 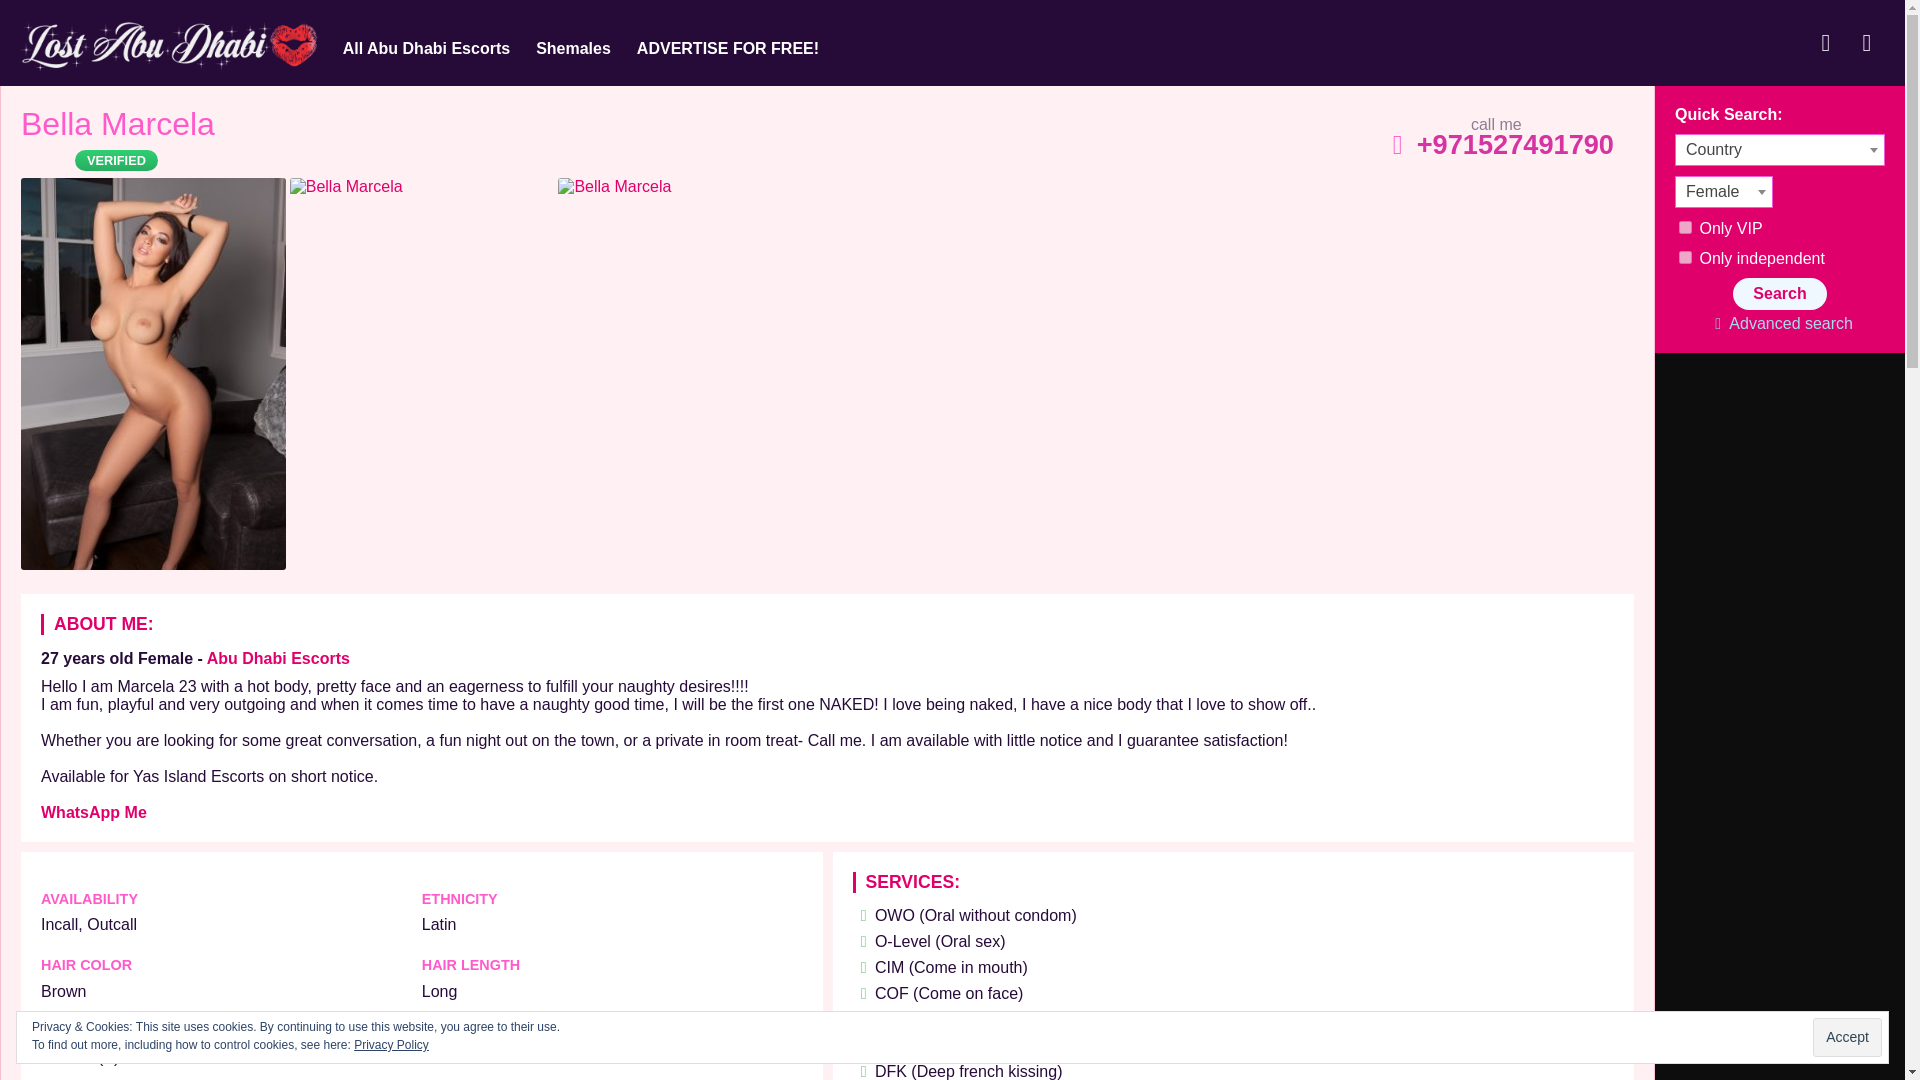 I want to click on Abu Dhabi Escorts, so click(x=278, y=658).